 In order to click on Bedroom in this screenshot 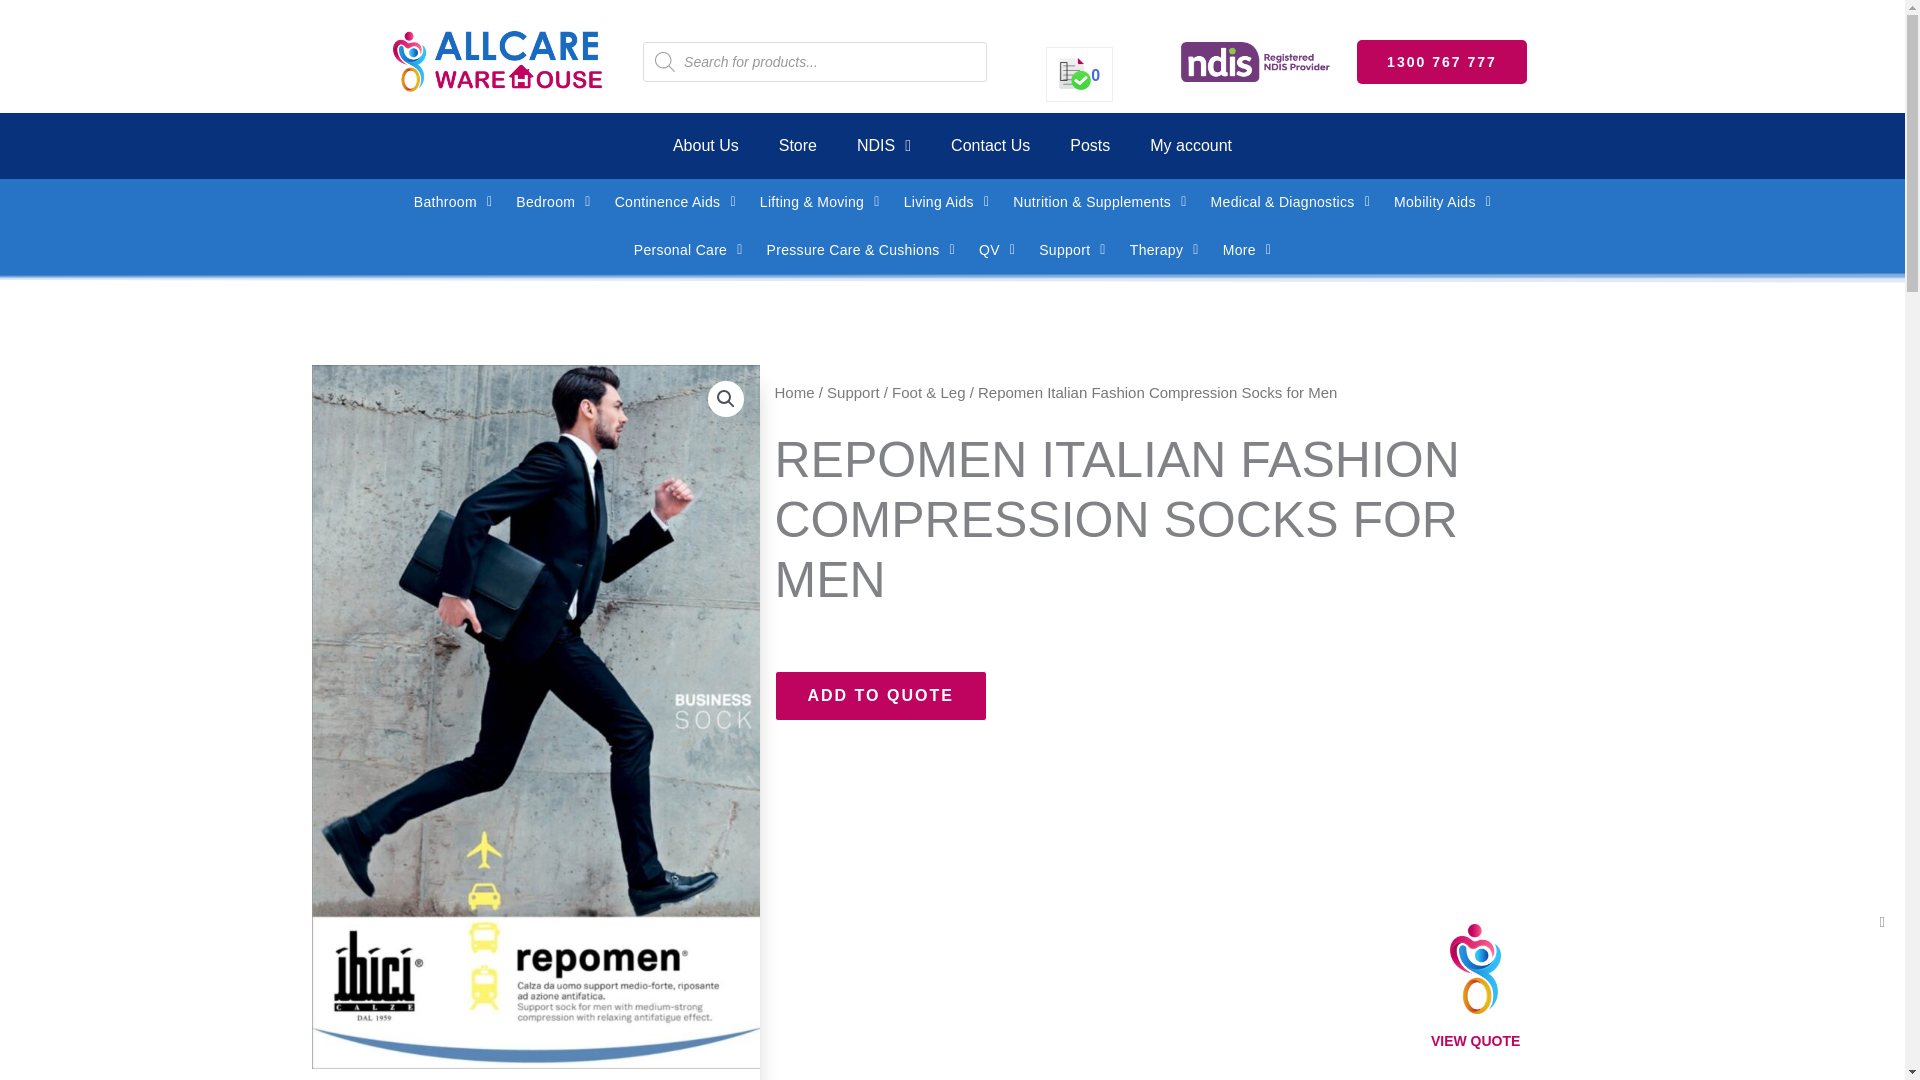, I will do `click(552, 202)`.